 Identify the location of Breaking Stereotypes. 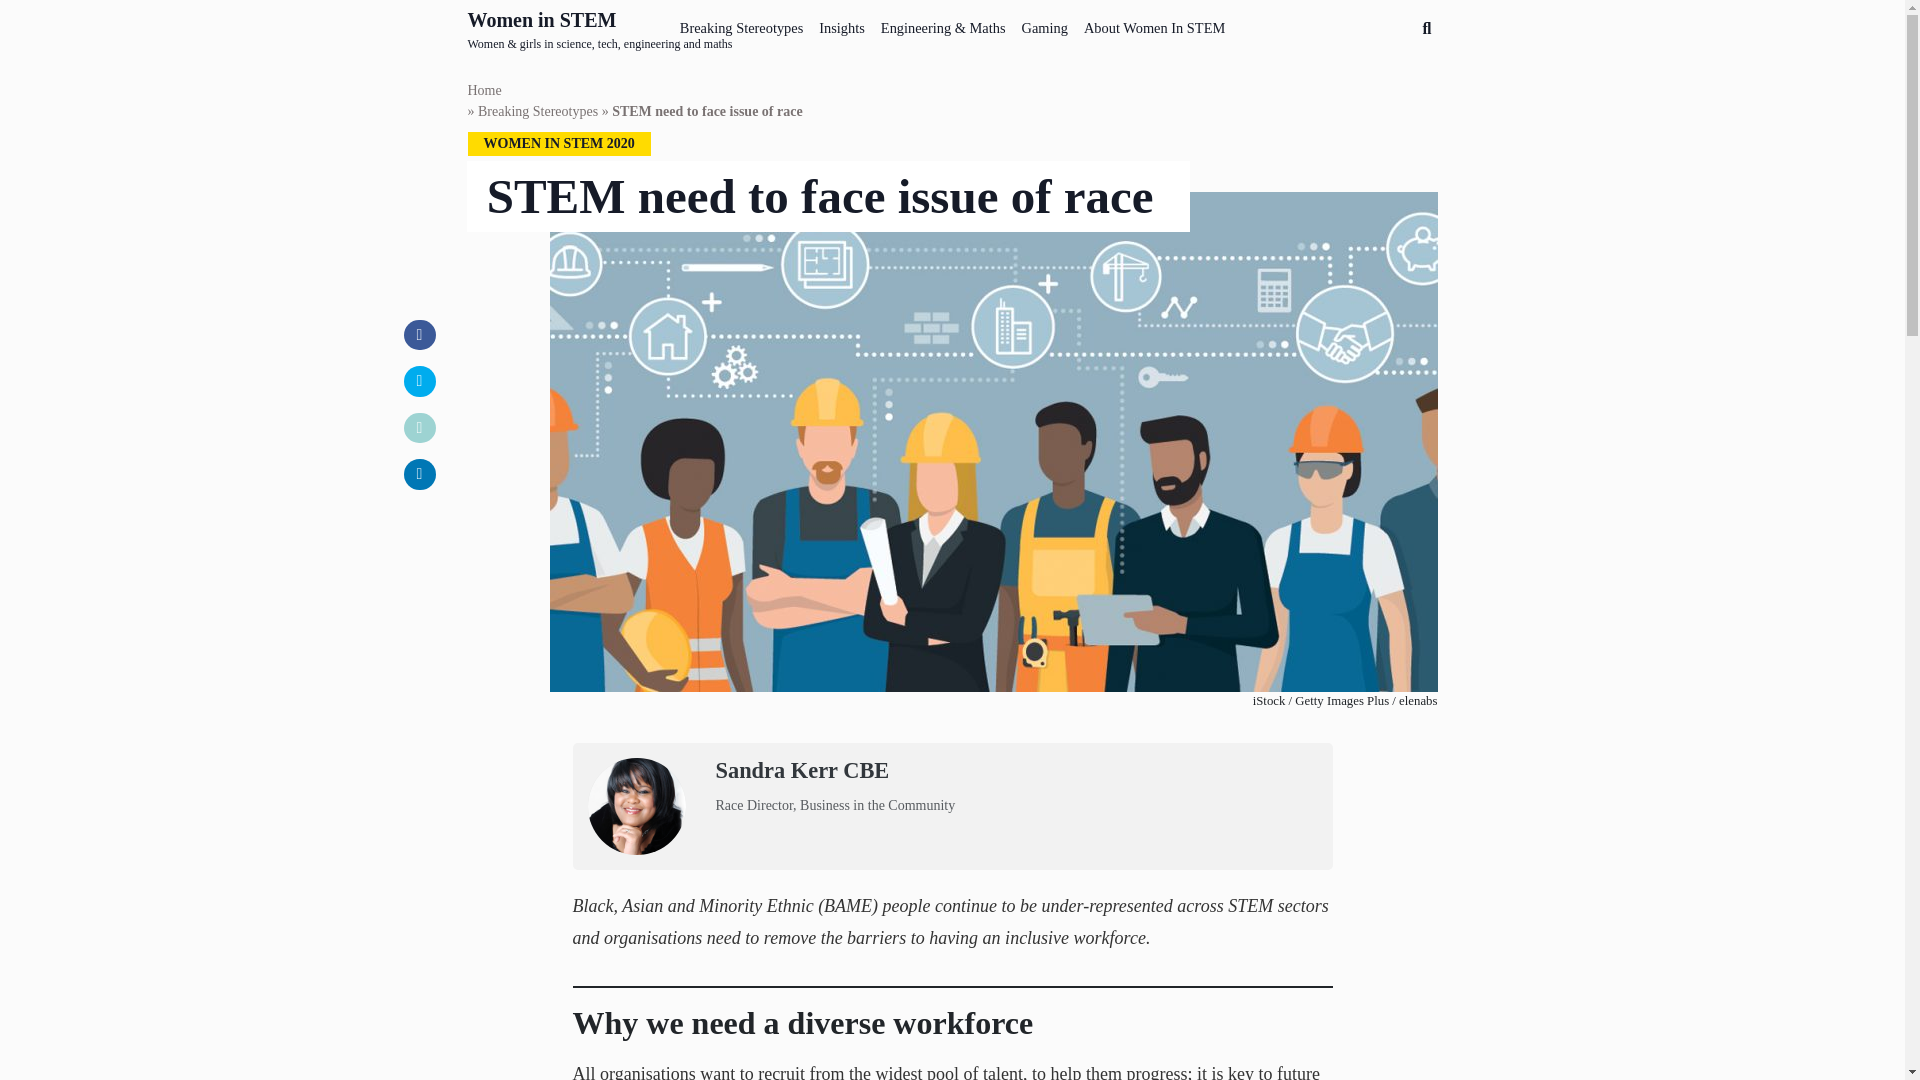
(742, 24).